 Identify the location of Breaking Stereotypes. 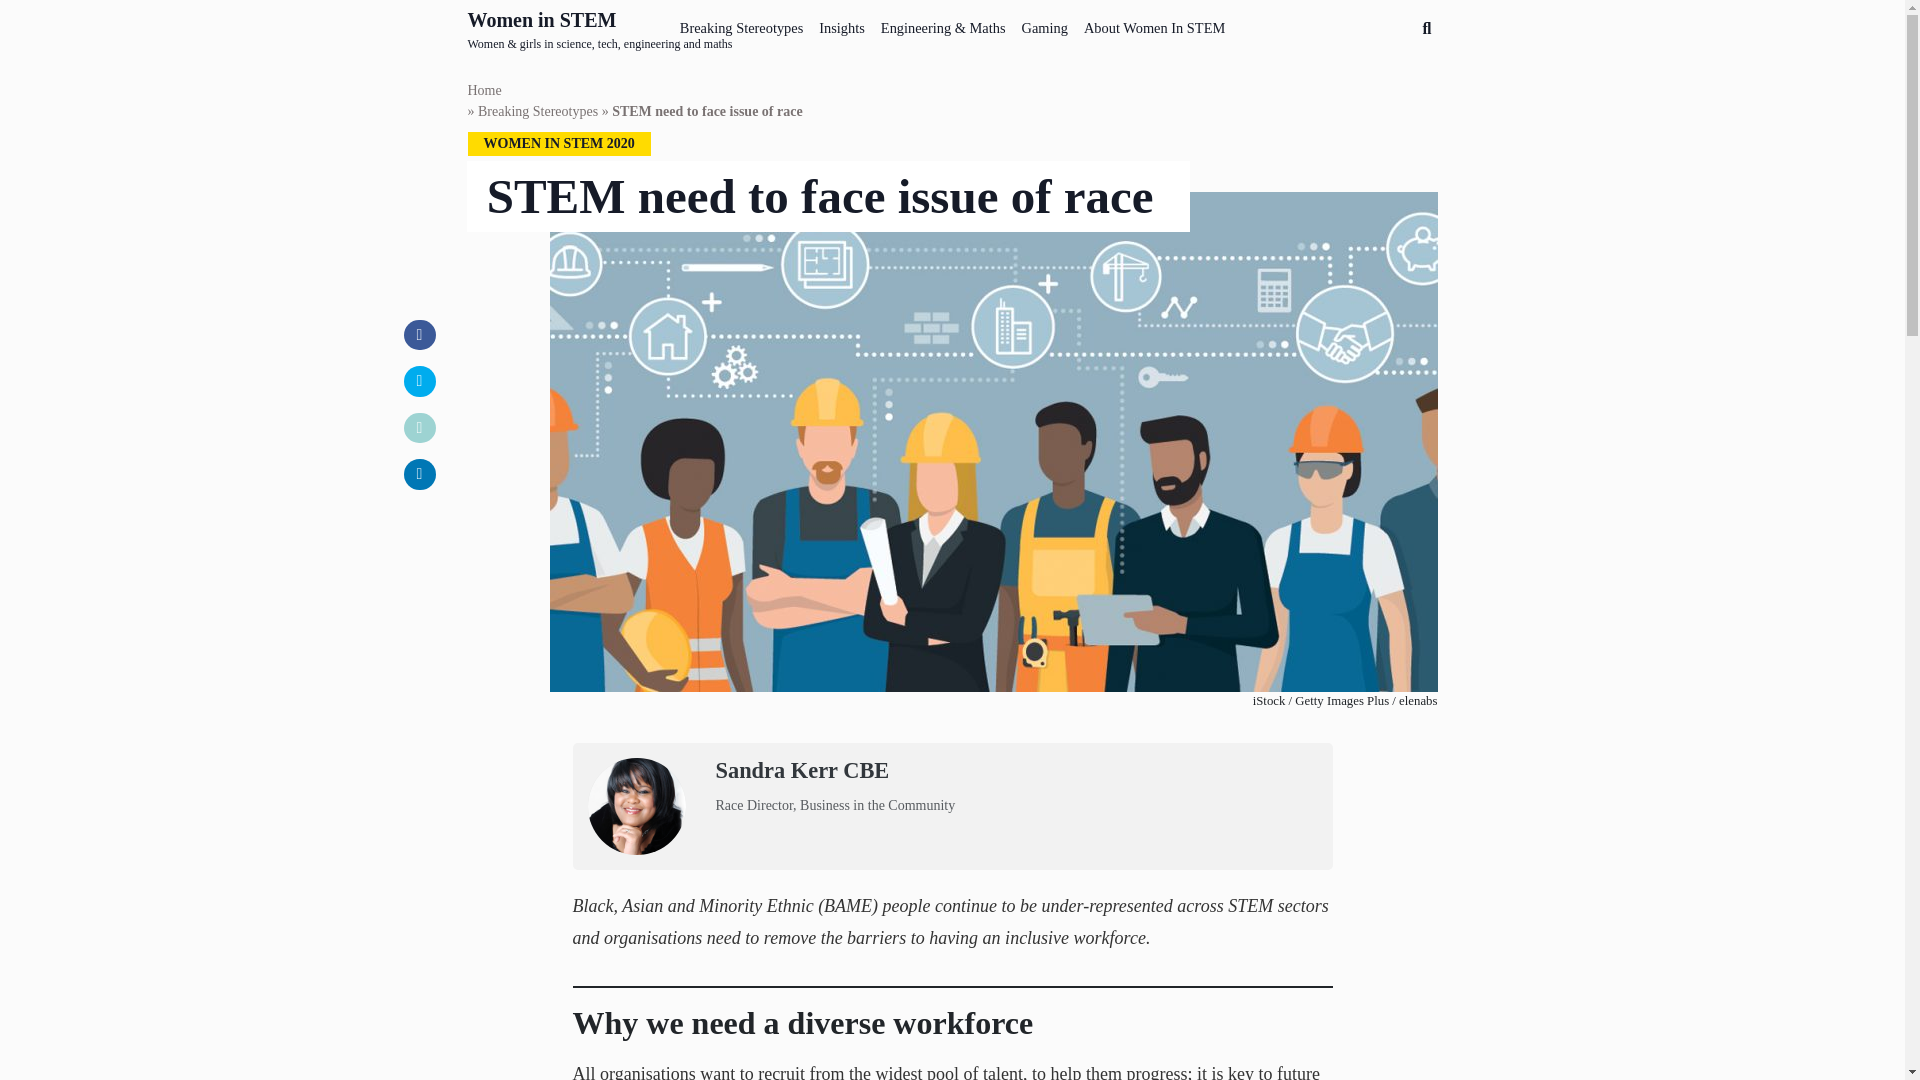
(742, 24).